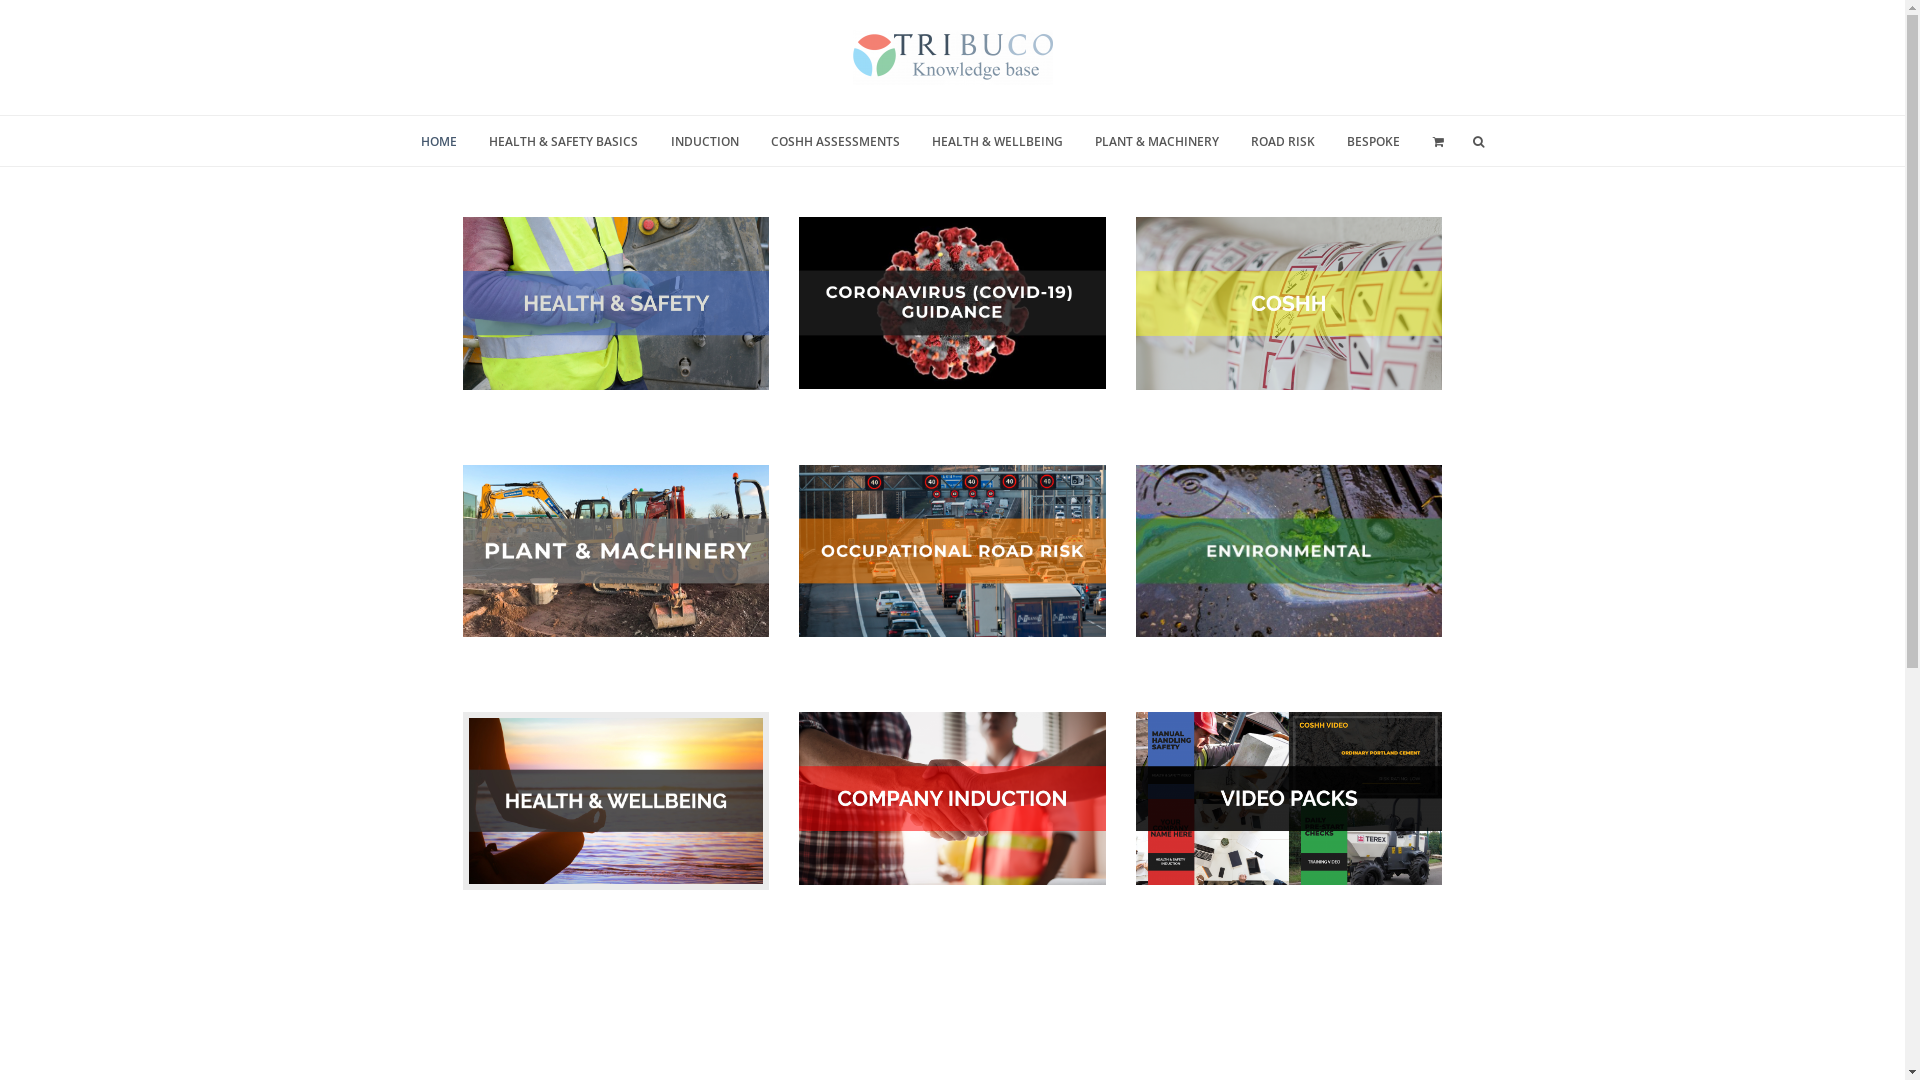 This screenshot has height=1080, width=1920. What do you see at coordinates (564, 141) in the screenshot?
I see `HEALTH & SAFETY BASICS` at bounding box center [564, 141].